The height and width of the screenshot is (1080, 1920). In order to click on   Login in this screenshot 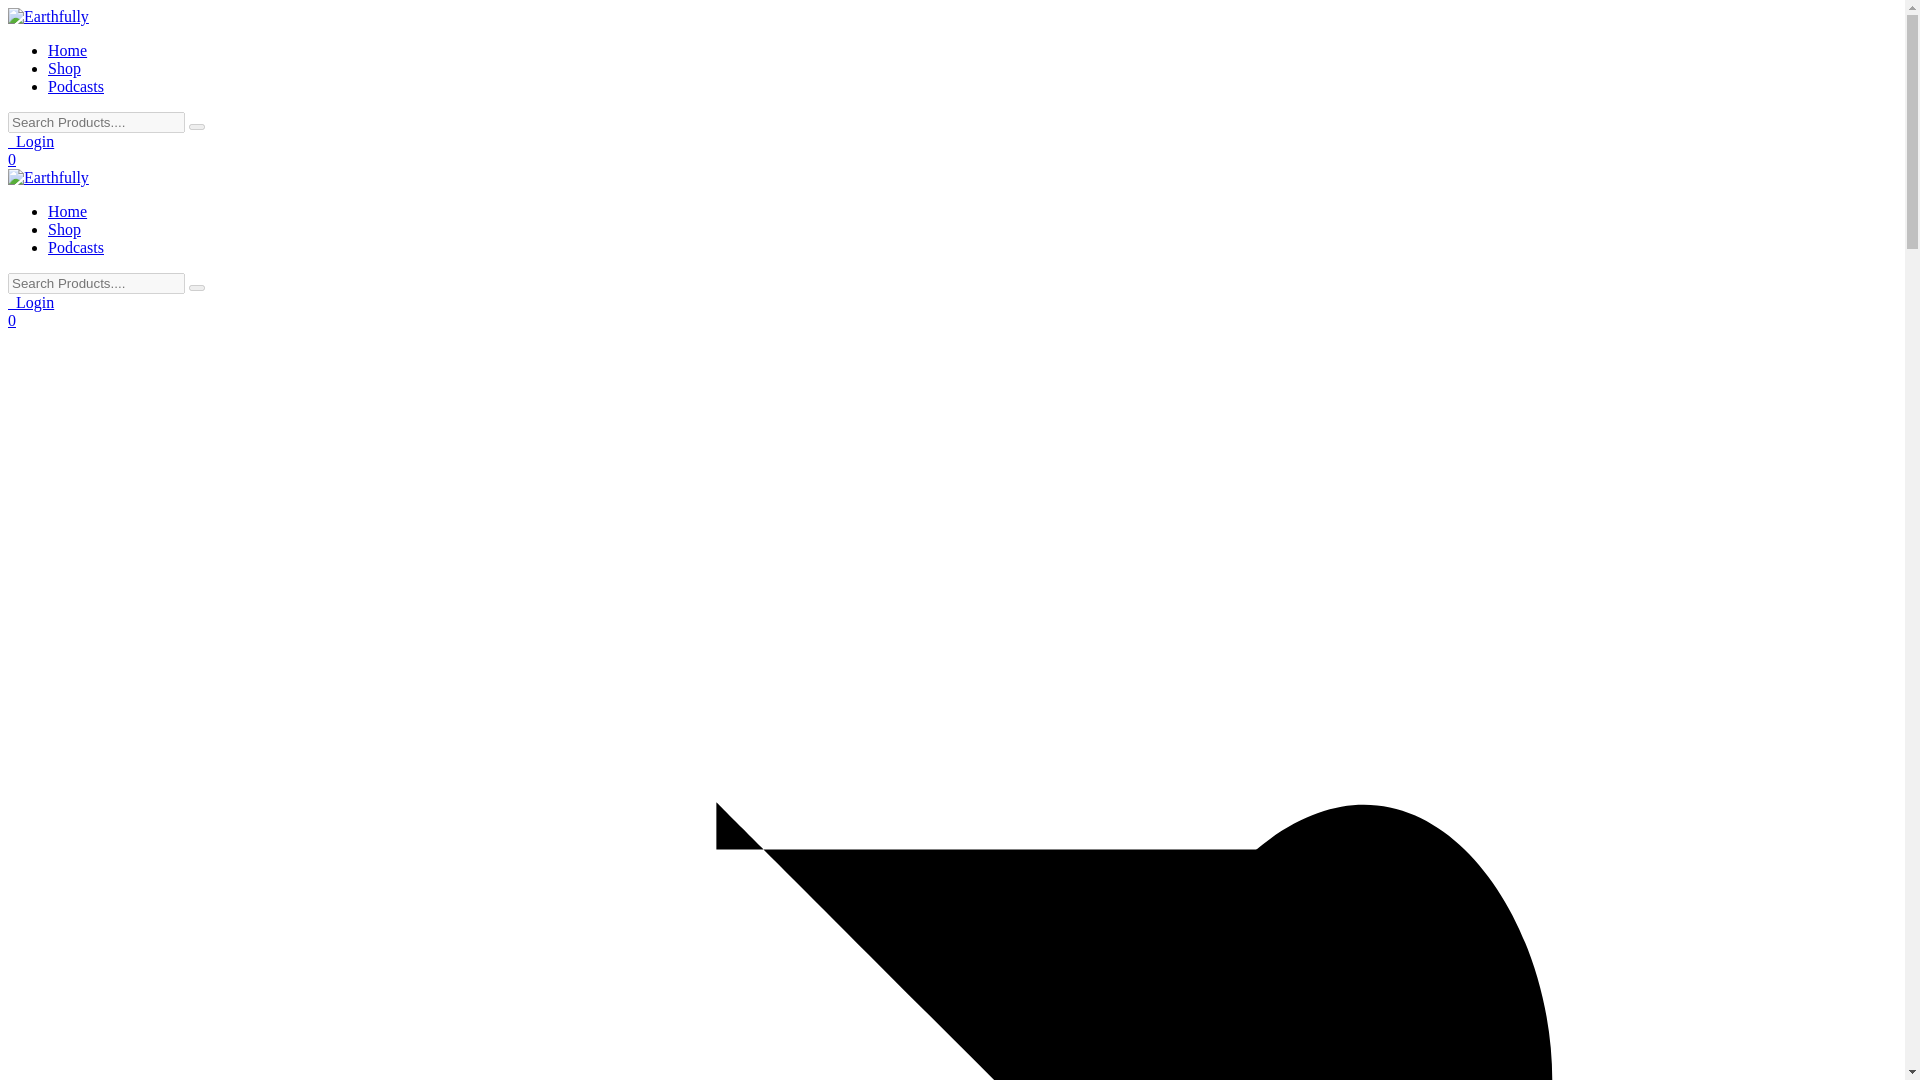, I will do `click(30, 141)`.